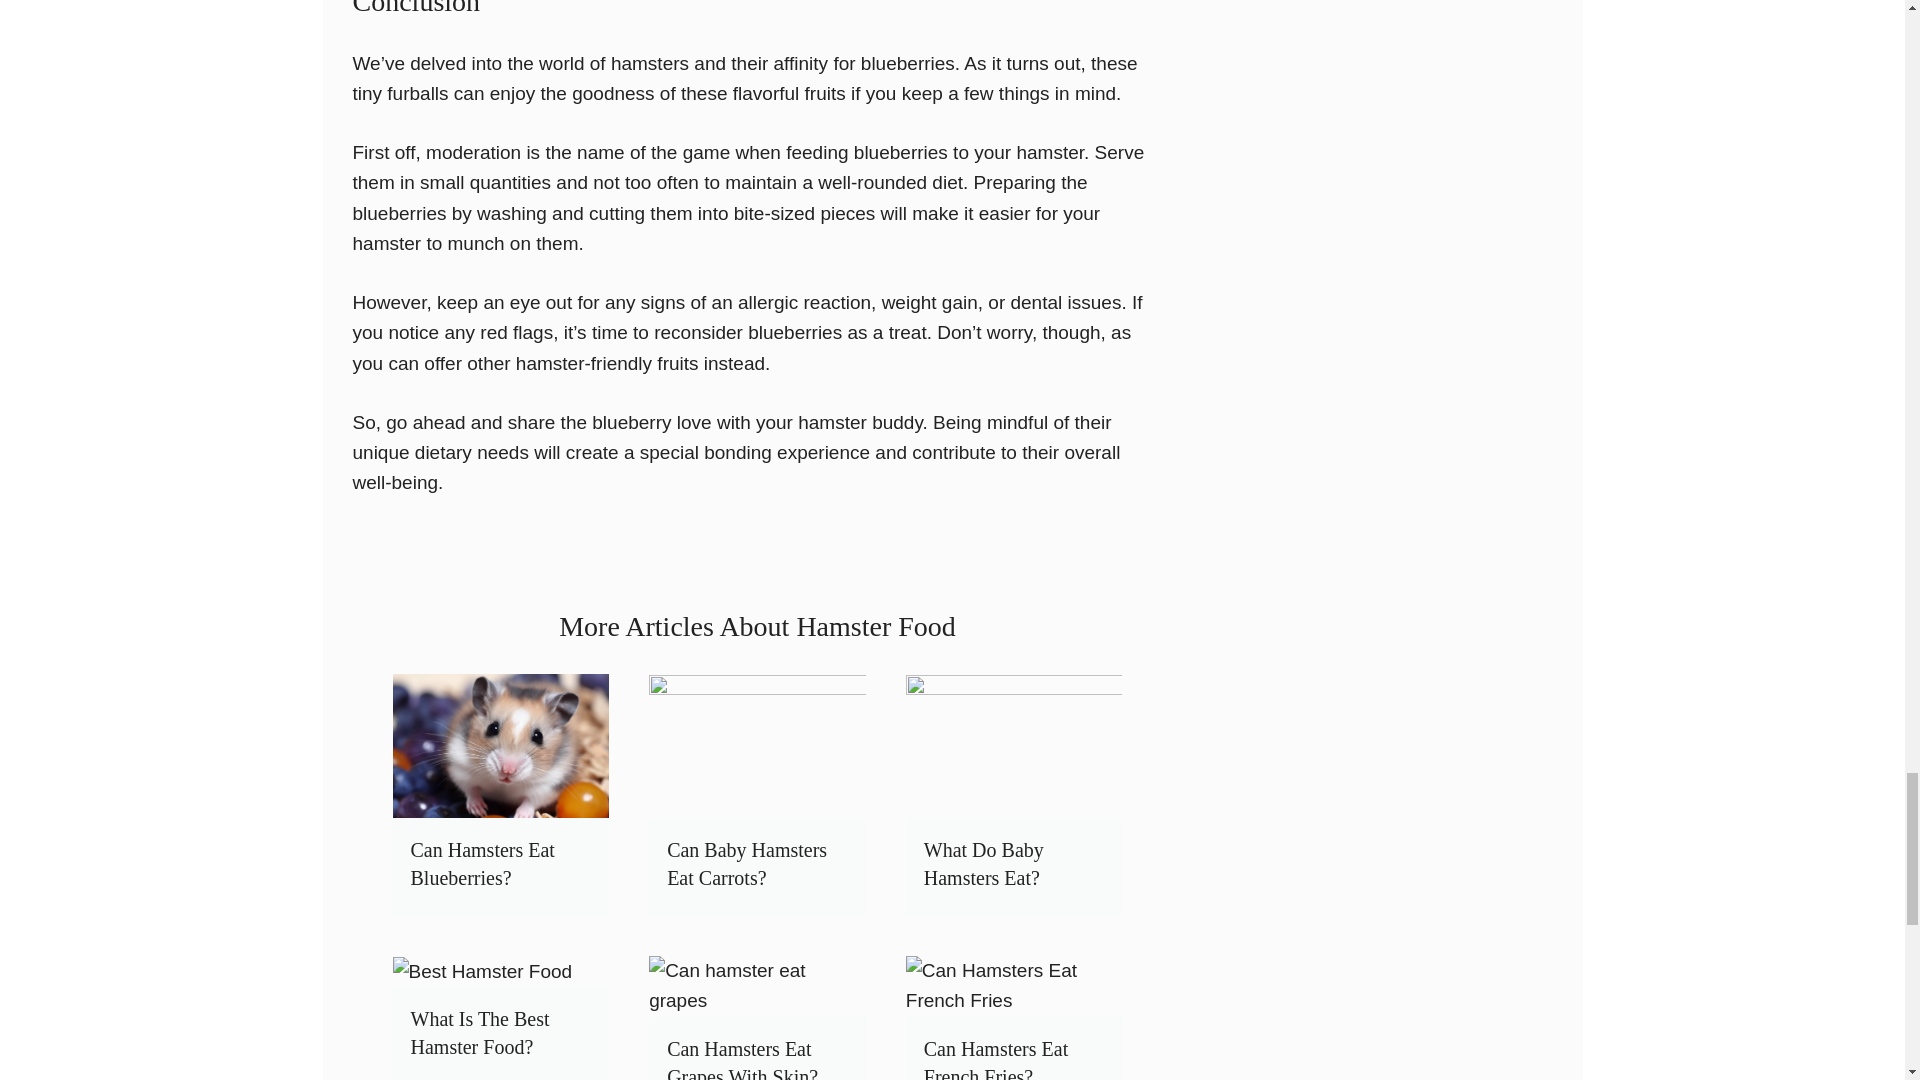  What do you see at coordinates (746, 864) in the screenshot?
I see `Can Baby Hamsters Eat Carrots?` at bounding box center [746, 864].